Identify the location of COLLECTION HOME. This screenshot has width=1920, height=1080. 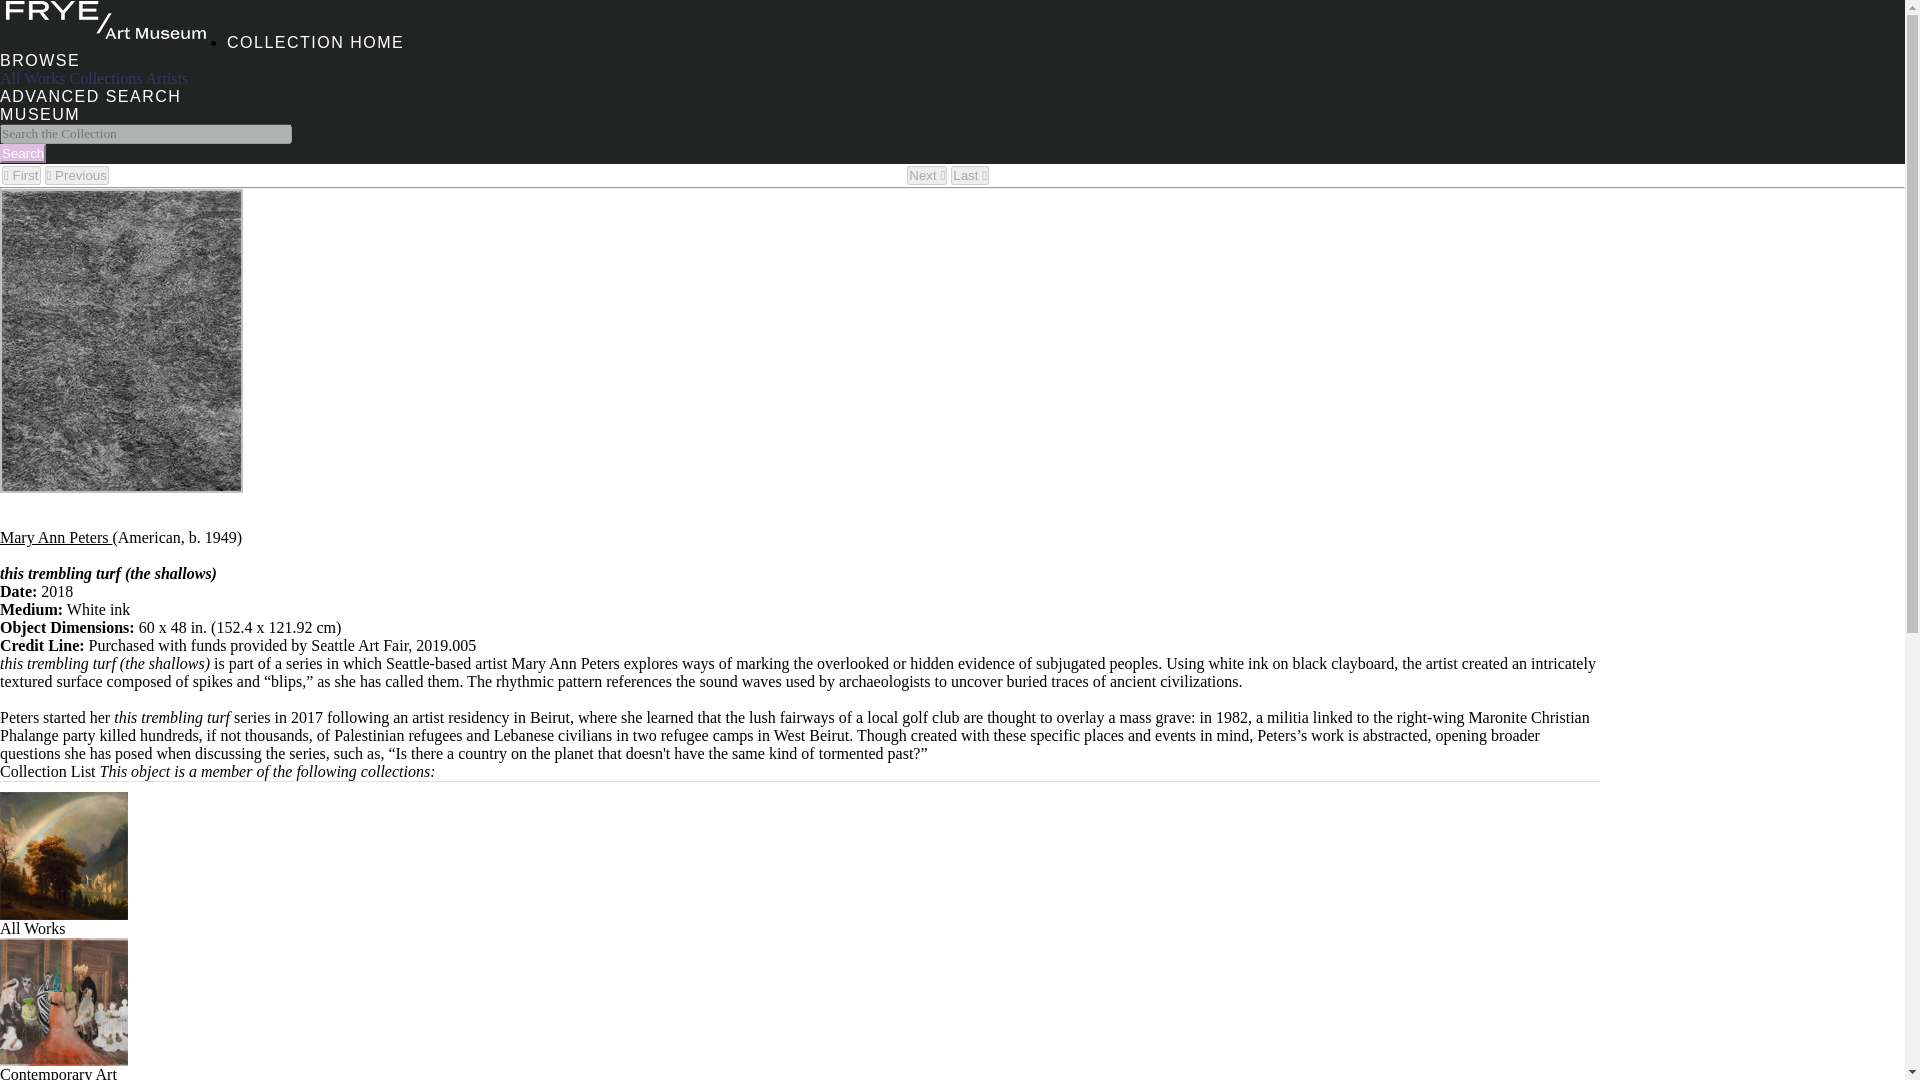
(314, 42).